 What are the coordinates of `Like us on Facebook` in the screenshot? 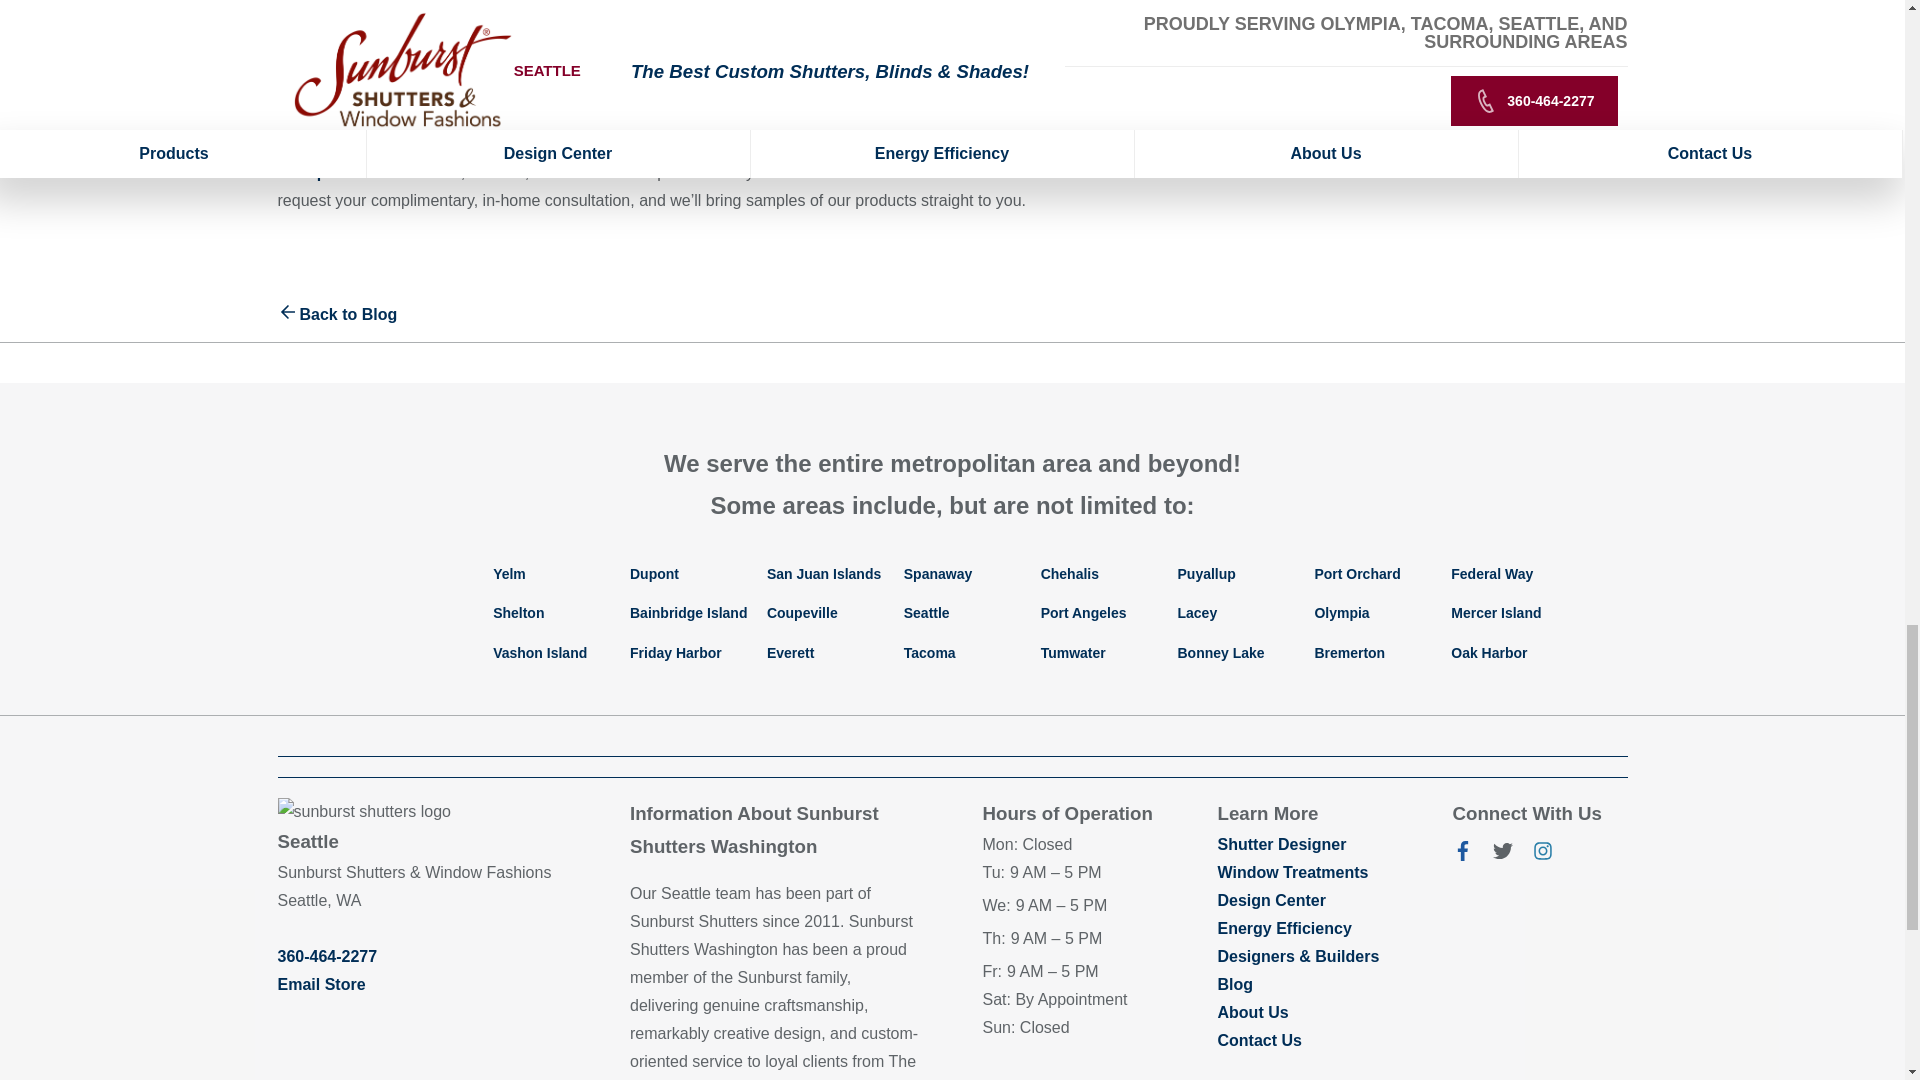 It's located at (1462, 855).